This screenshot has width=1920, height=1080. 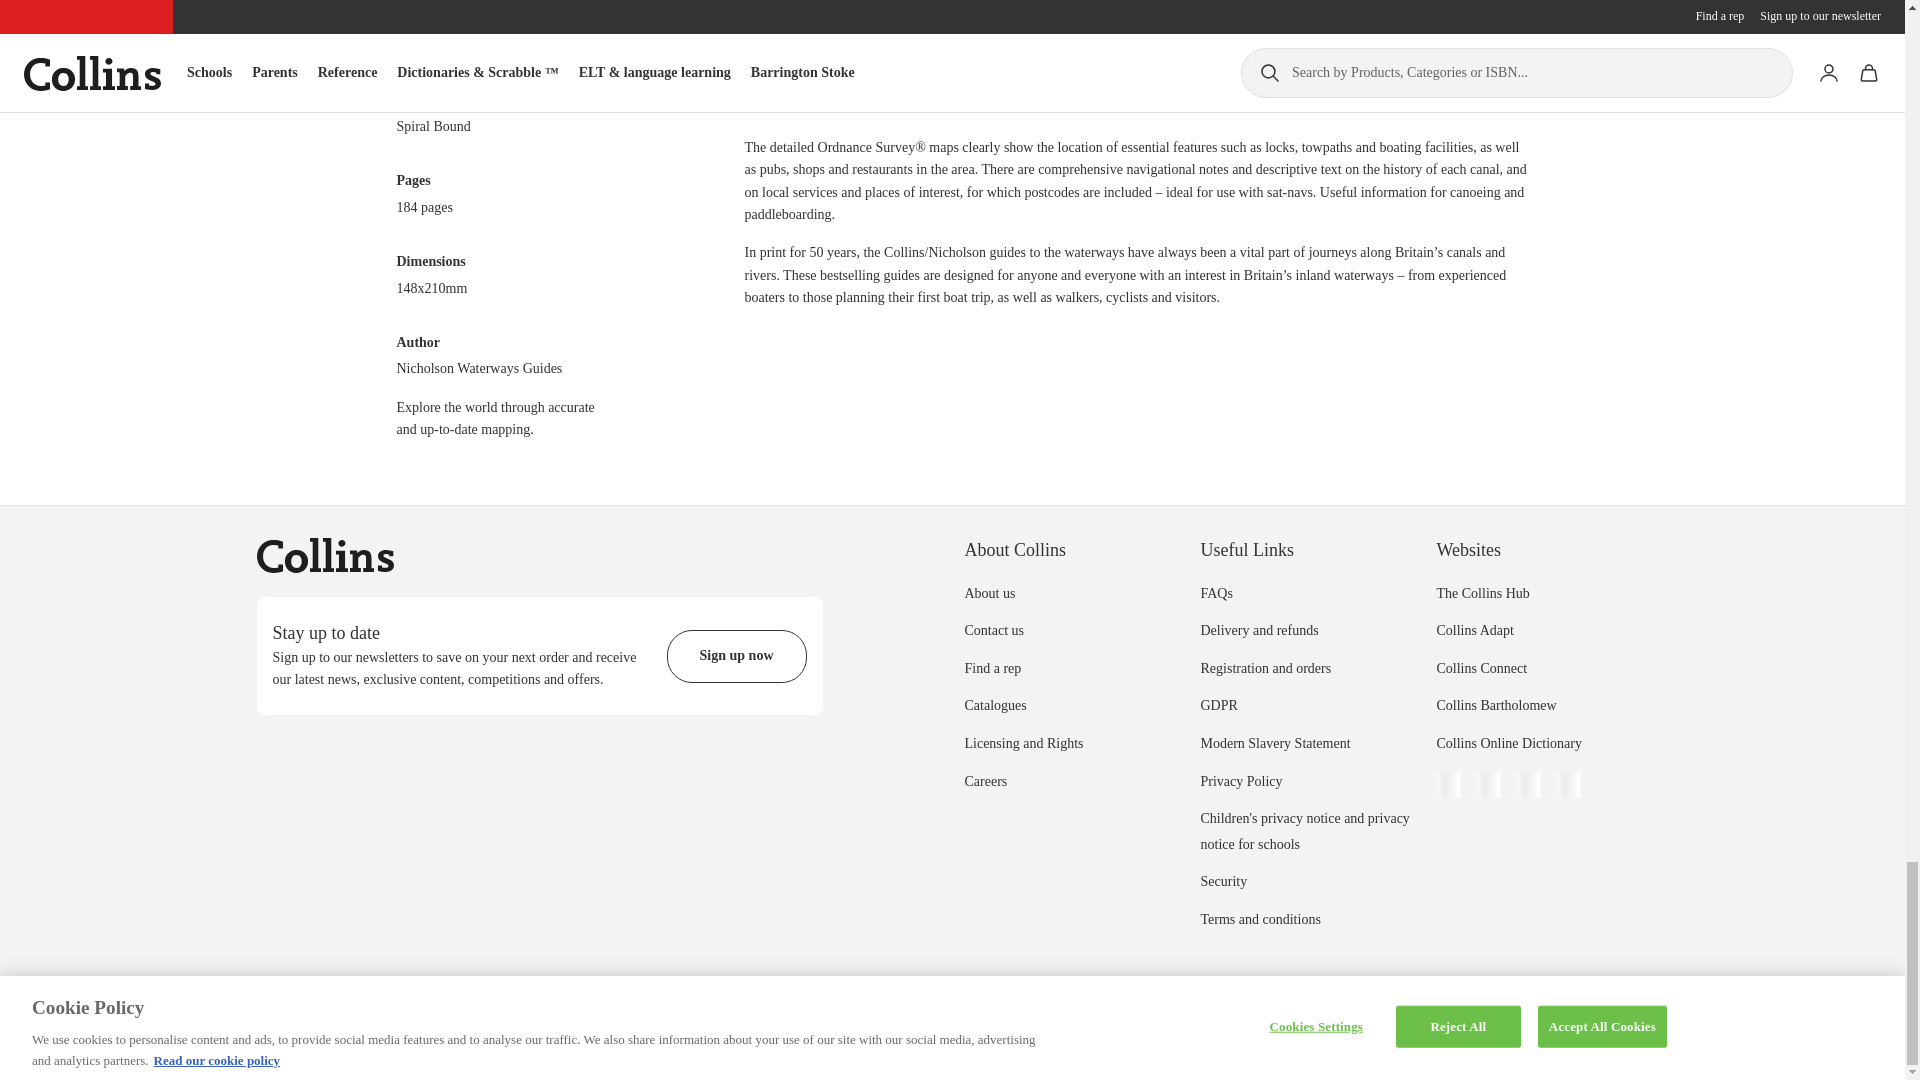 I want to click on Sign up now, so click(x=736, y=655).